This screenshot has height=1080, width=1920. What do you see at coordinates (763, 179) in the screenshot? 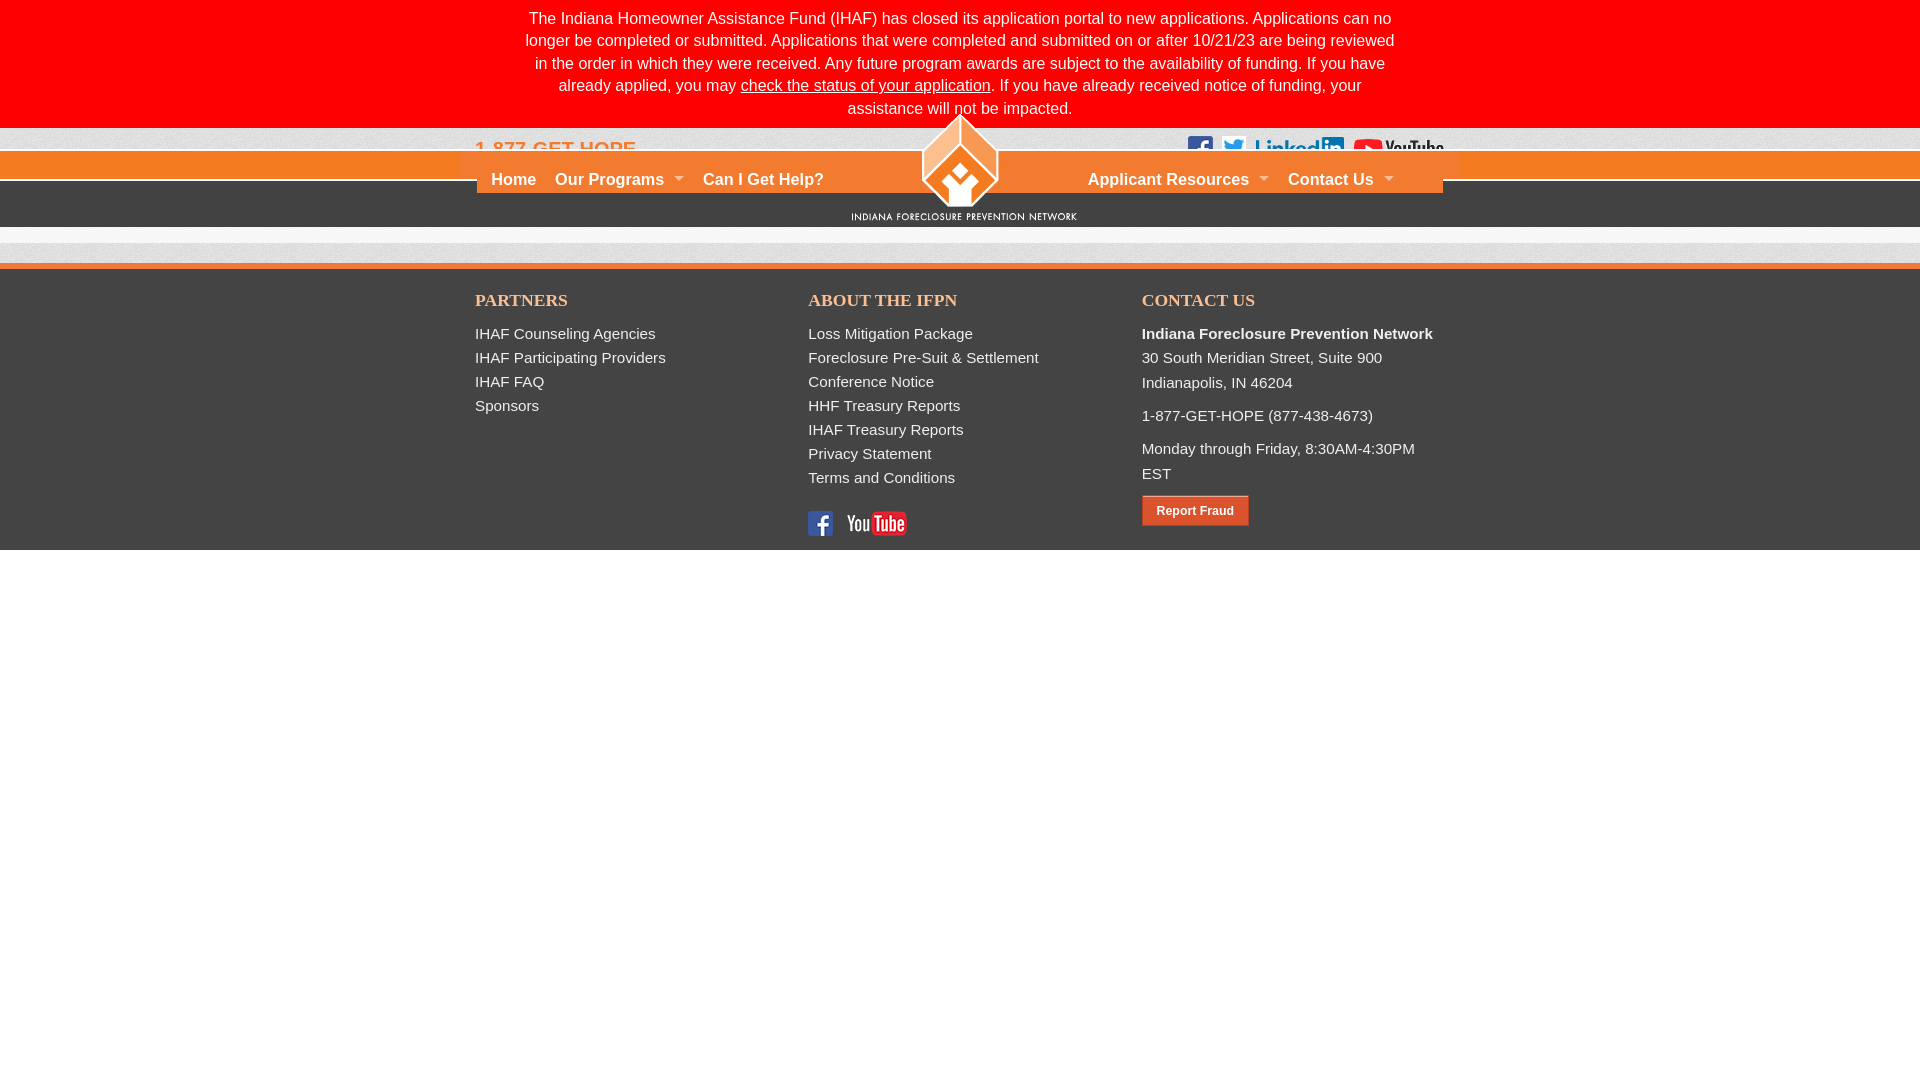
I see `Can I Get Help?` at bounding box center [763, 179].